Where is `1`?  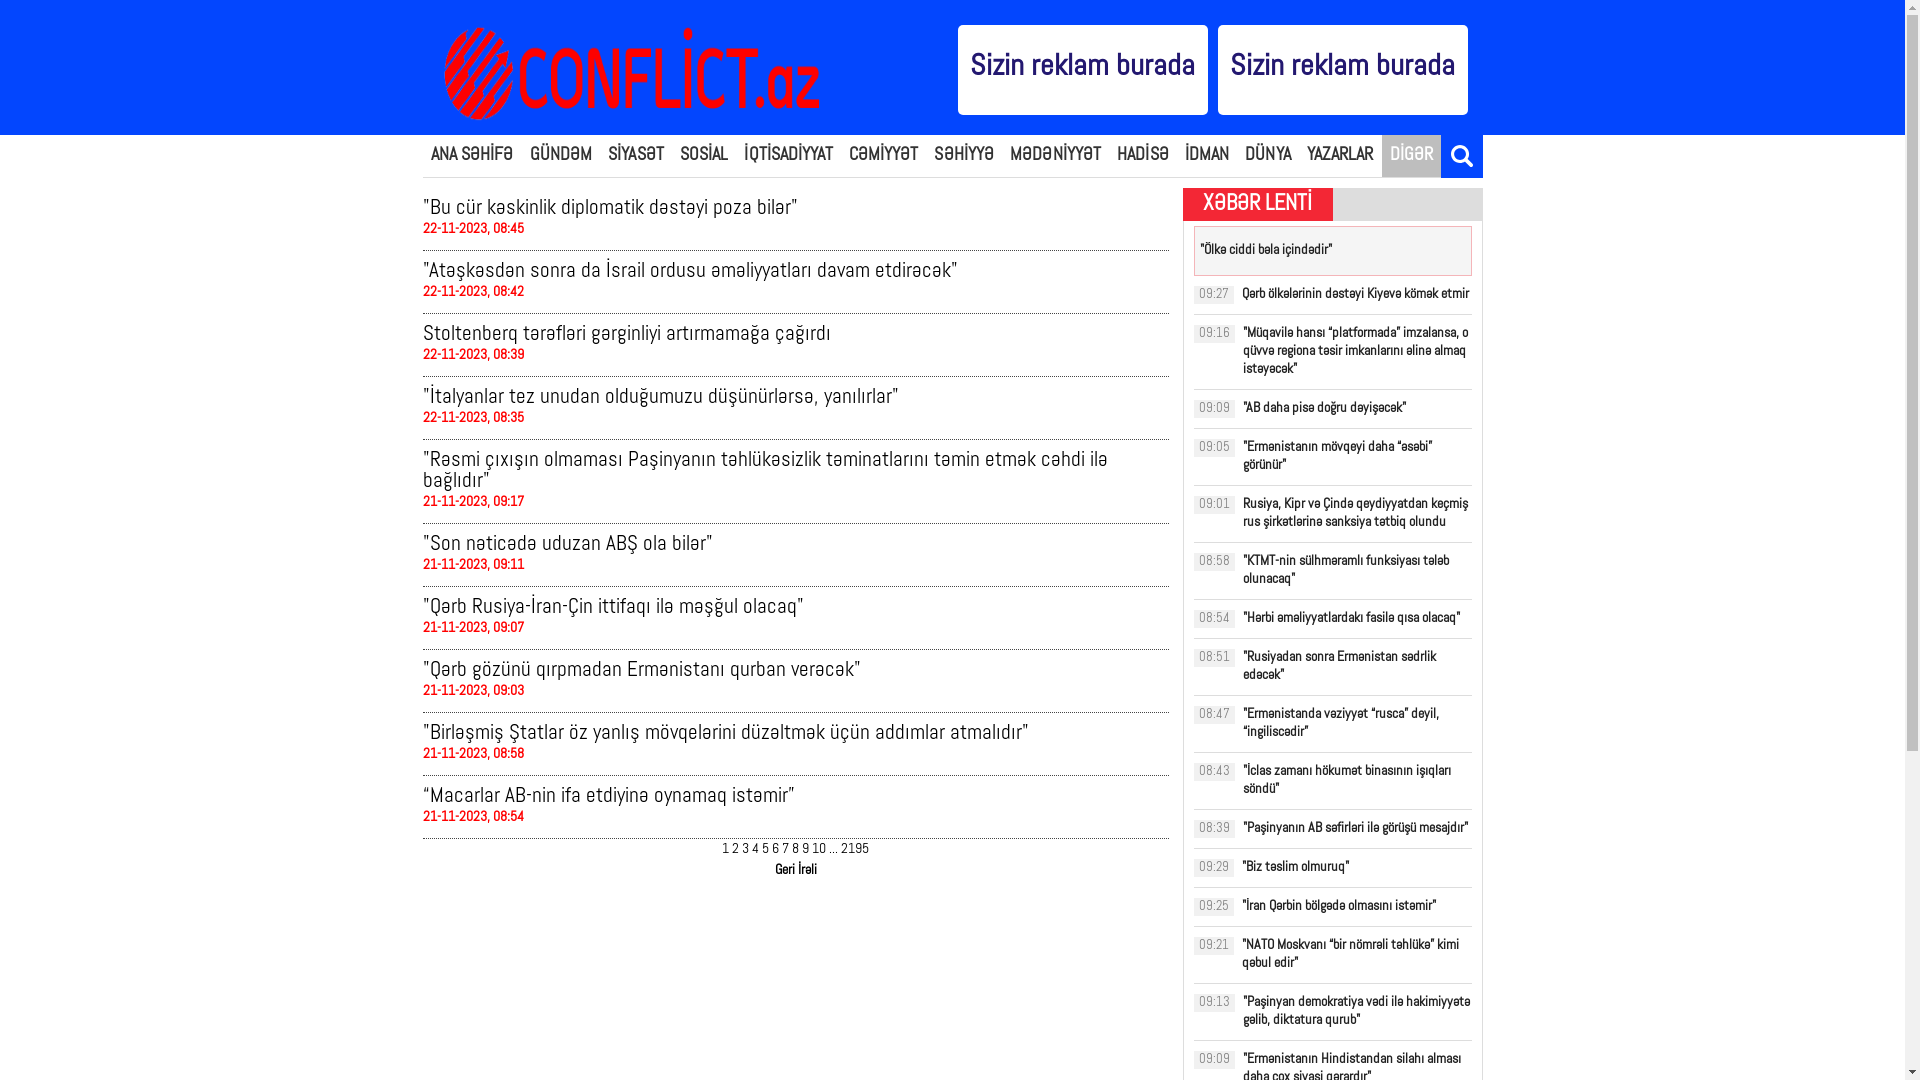 1 is located at coordinates (726, 850).